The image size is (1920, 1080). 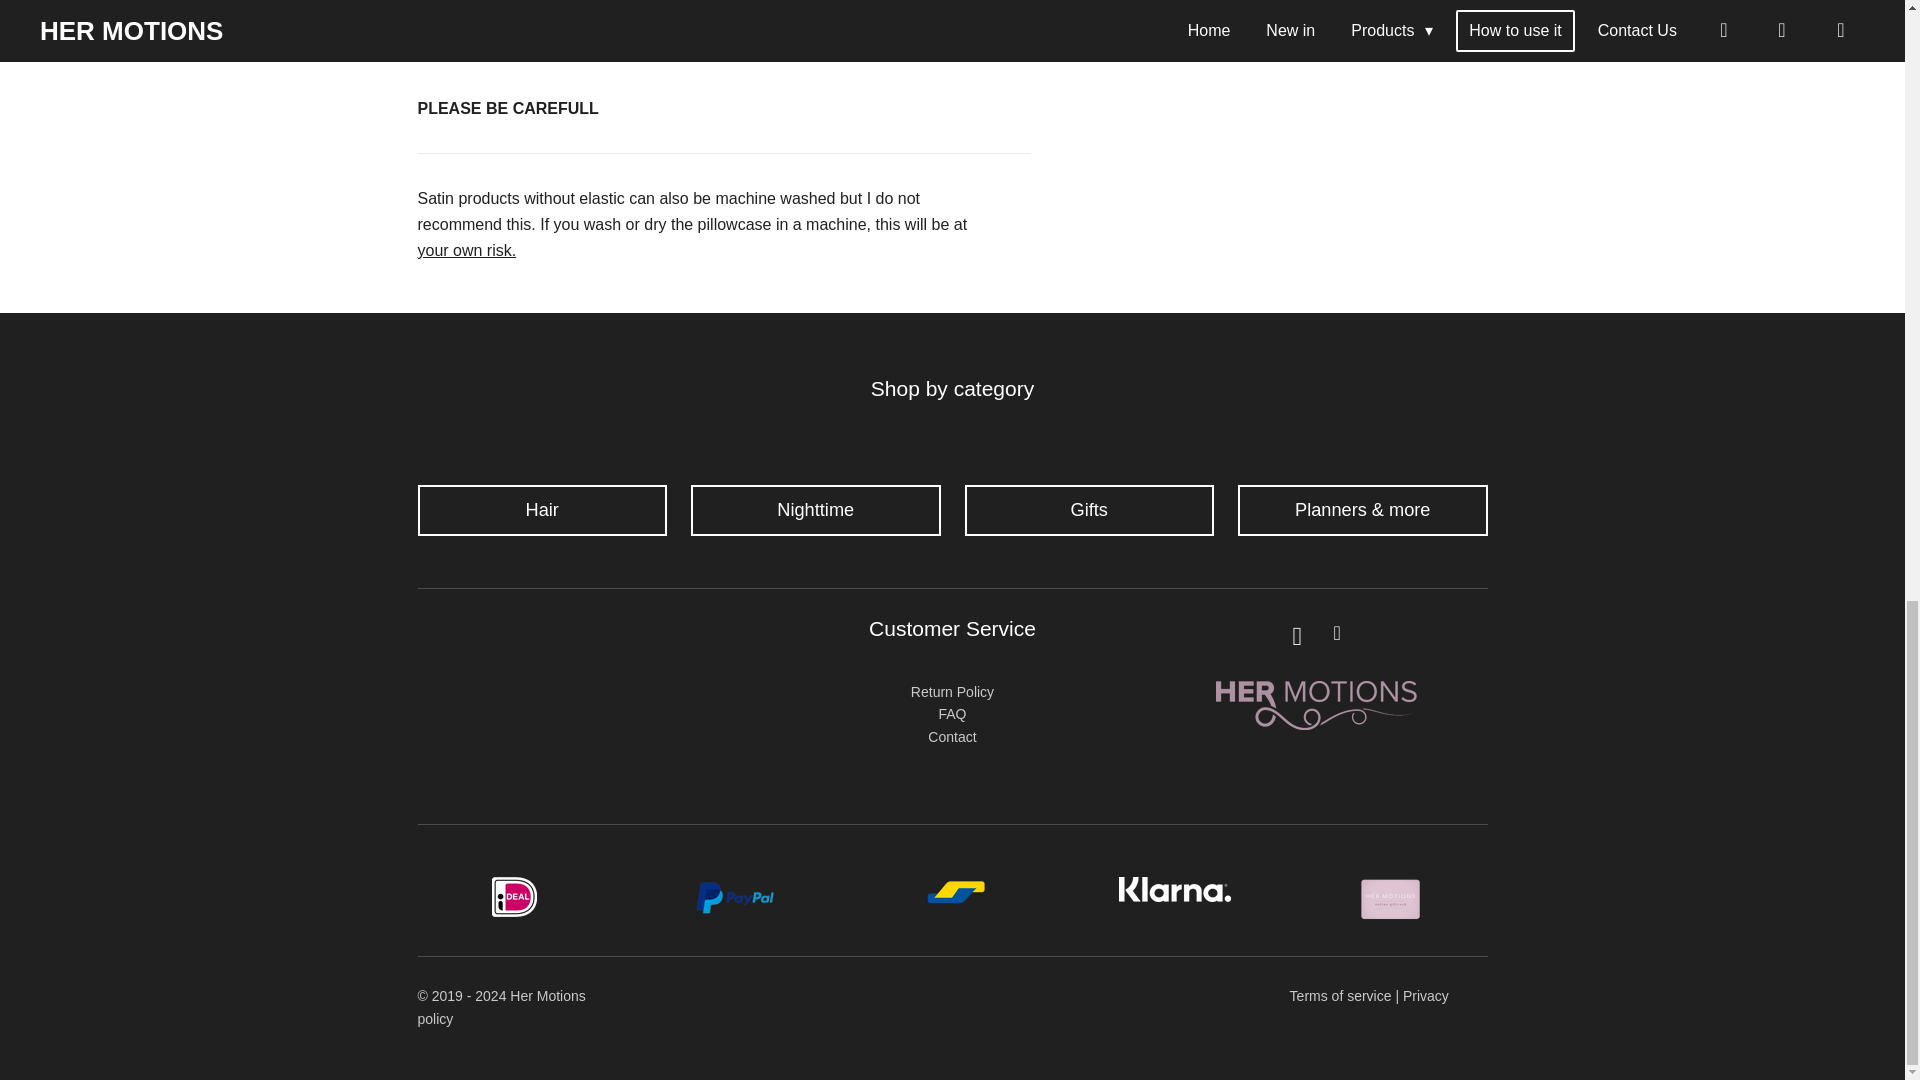 I want to click on Contact, so click(x=951, y=737).